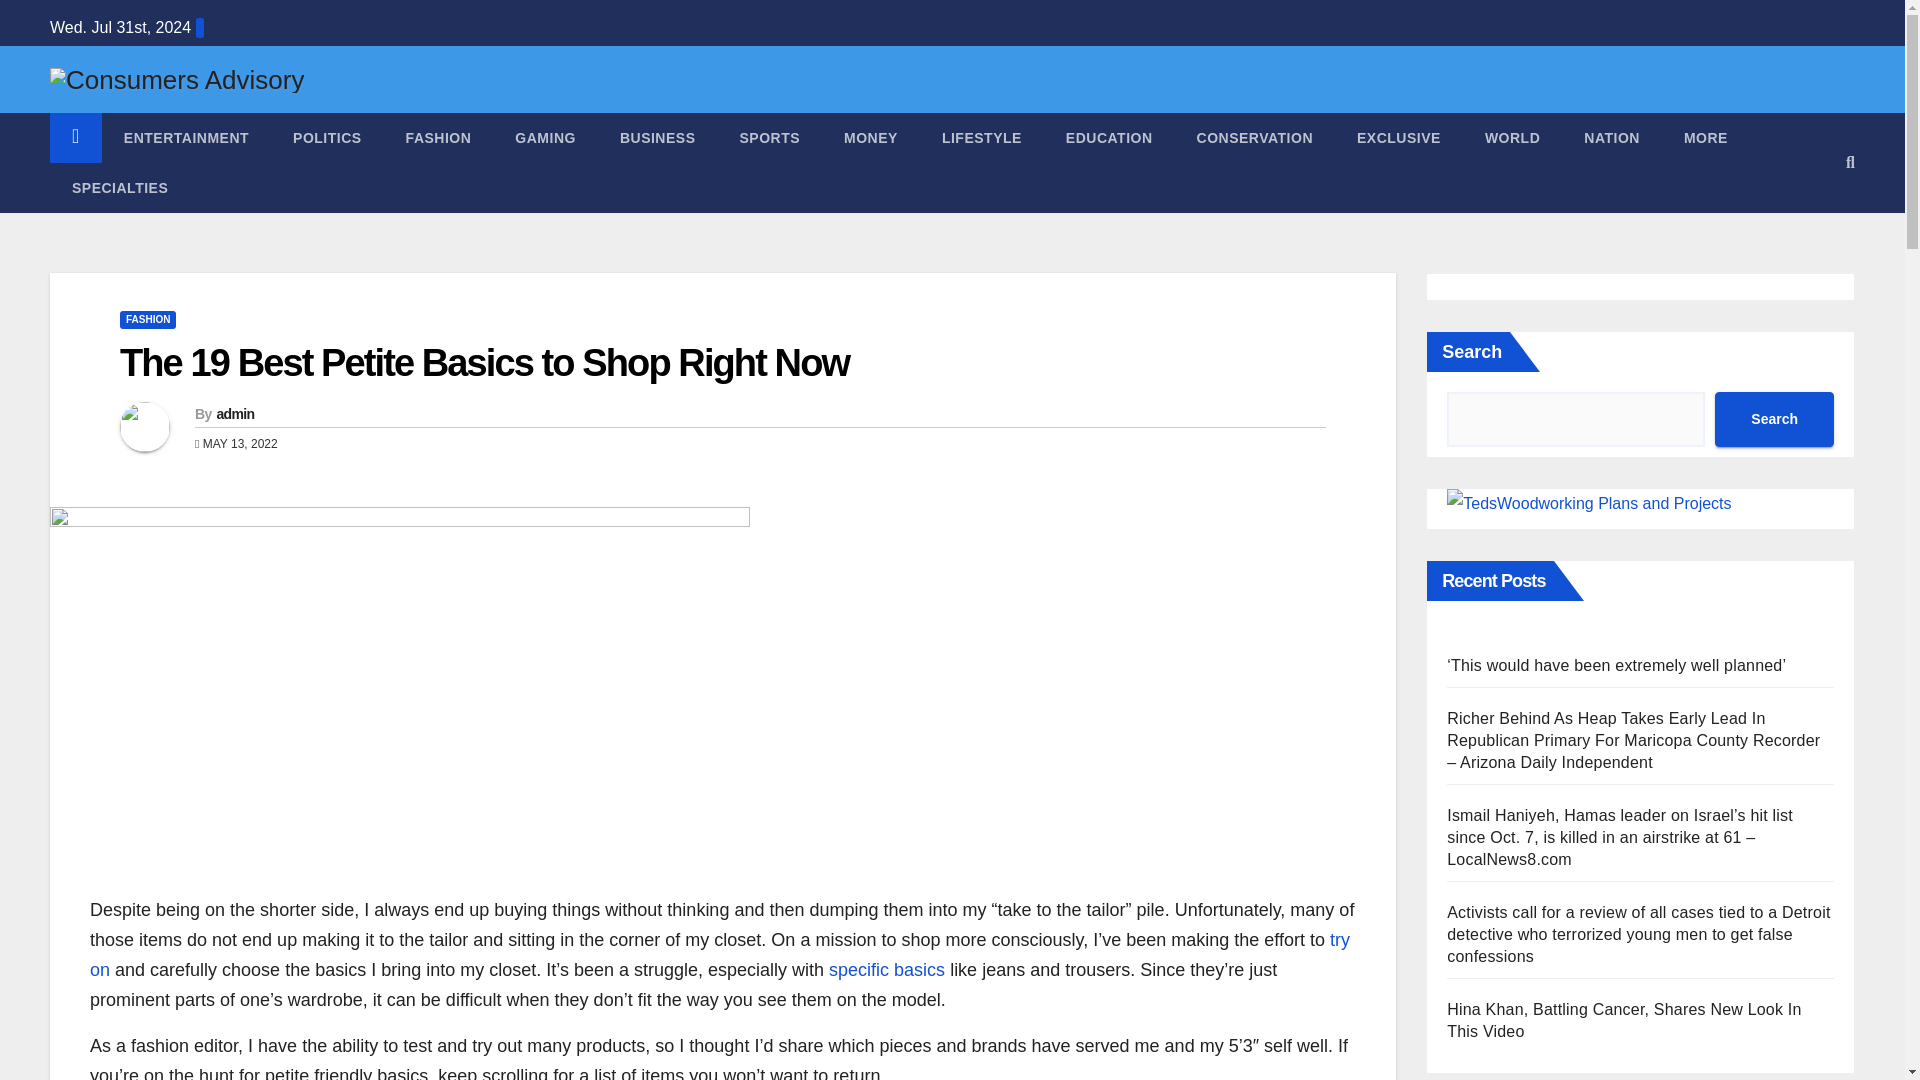  What do you see at coordinates (186, 138) in the screenshot?
I see `Entertainment` at bounding box center [186, 138].